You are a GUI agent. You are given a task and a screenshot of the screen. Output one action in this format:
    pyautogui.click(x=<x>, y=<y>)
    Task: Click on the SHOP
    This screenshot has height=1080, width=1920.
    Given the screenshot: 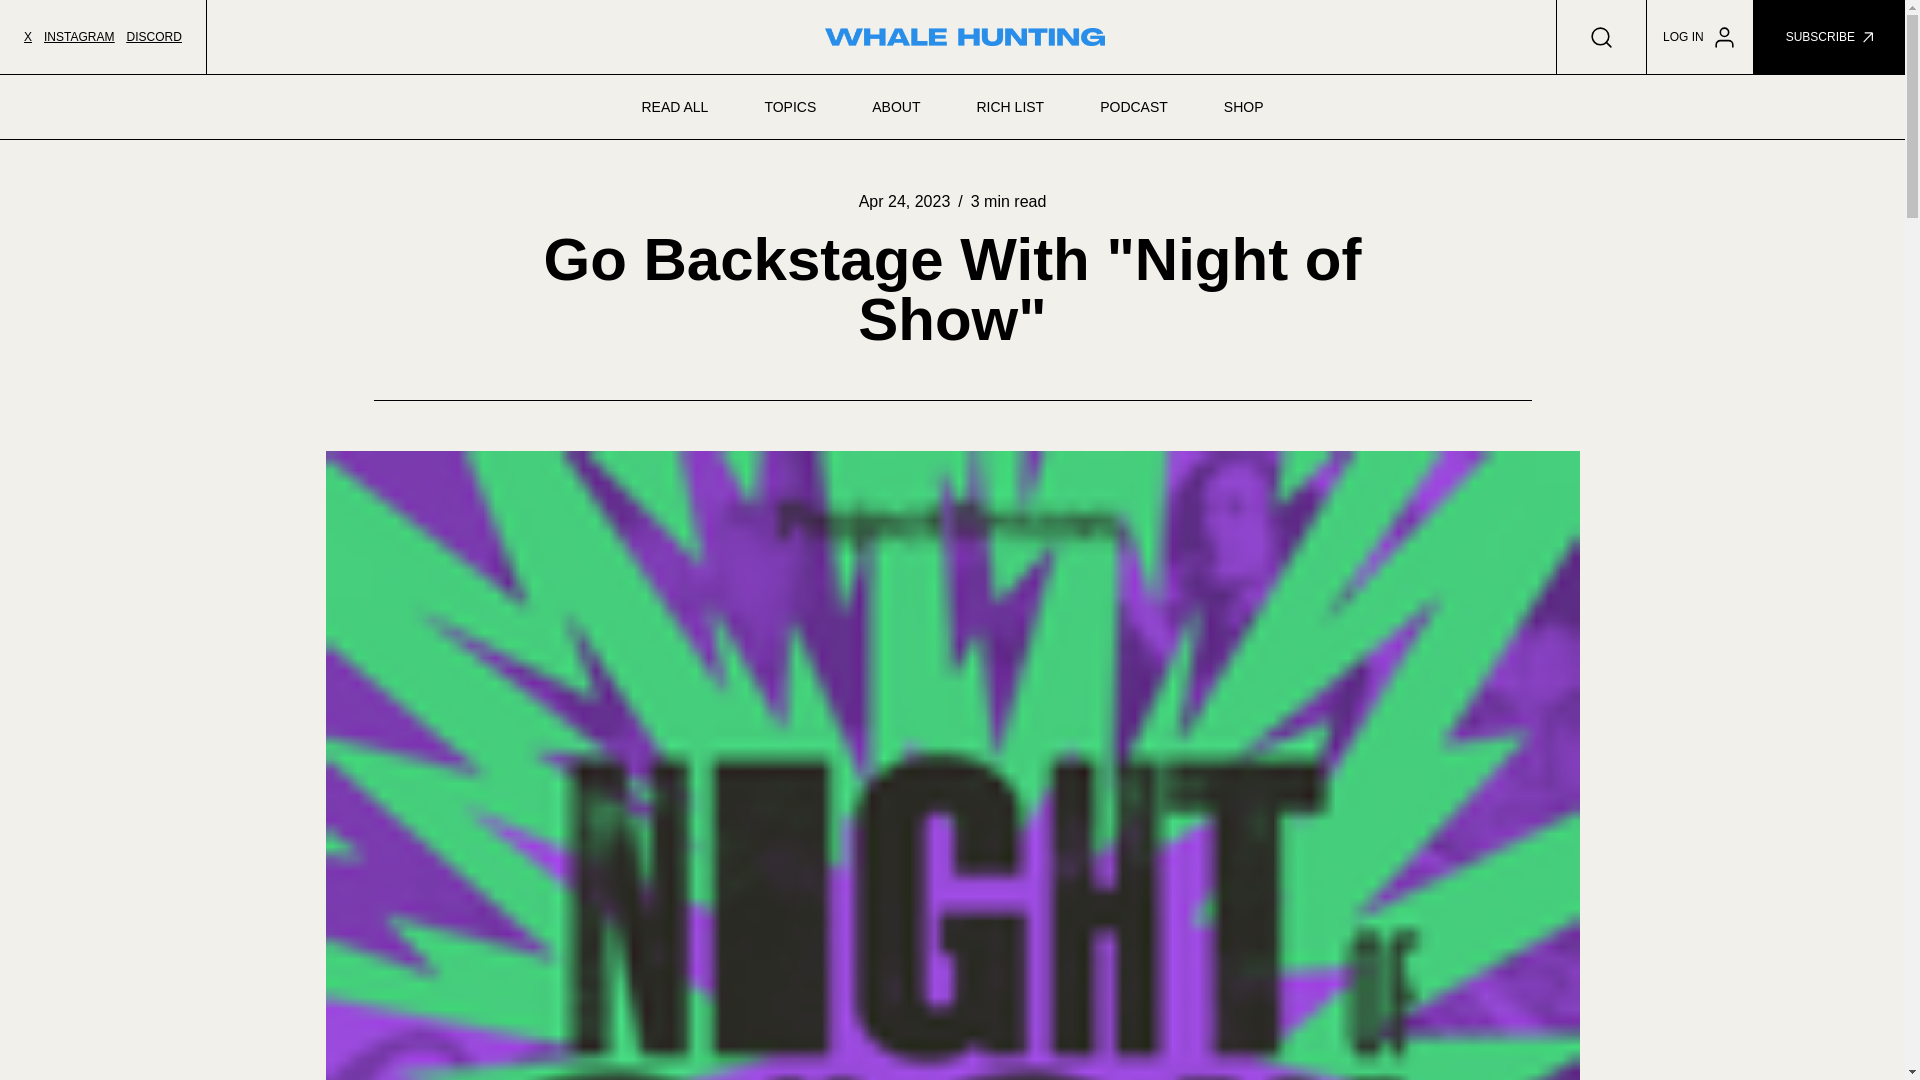 What is the action you would take?
    pyautogui.click(x=1244, y=106)
    